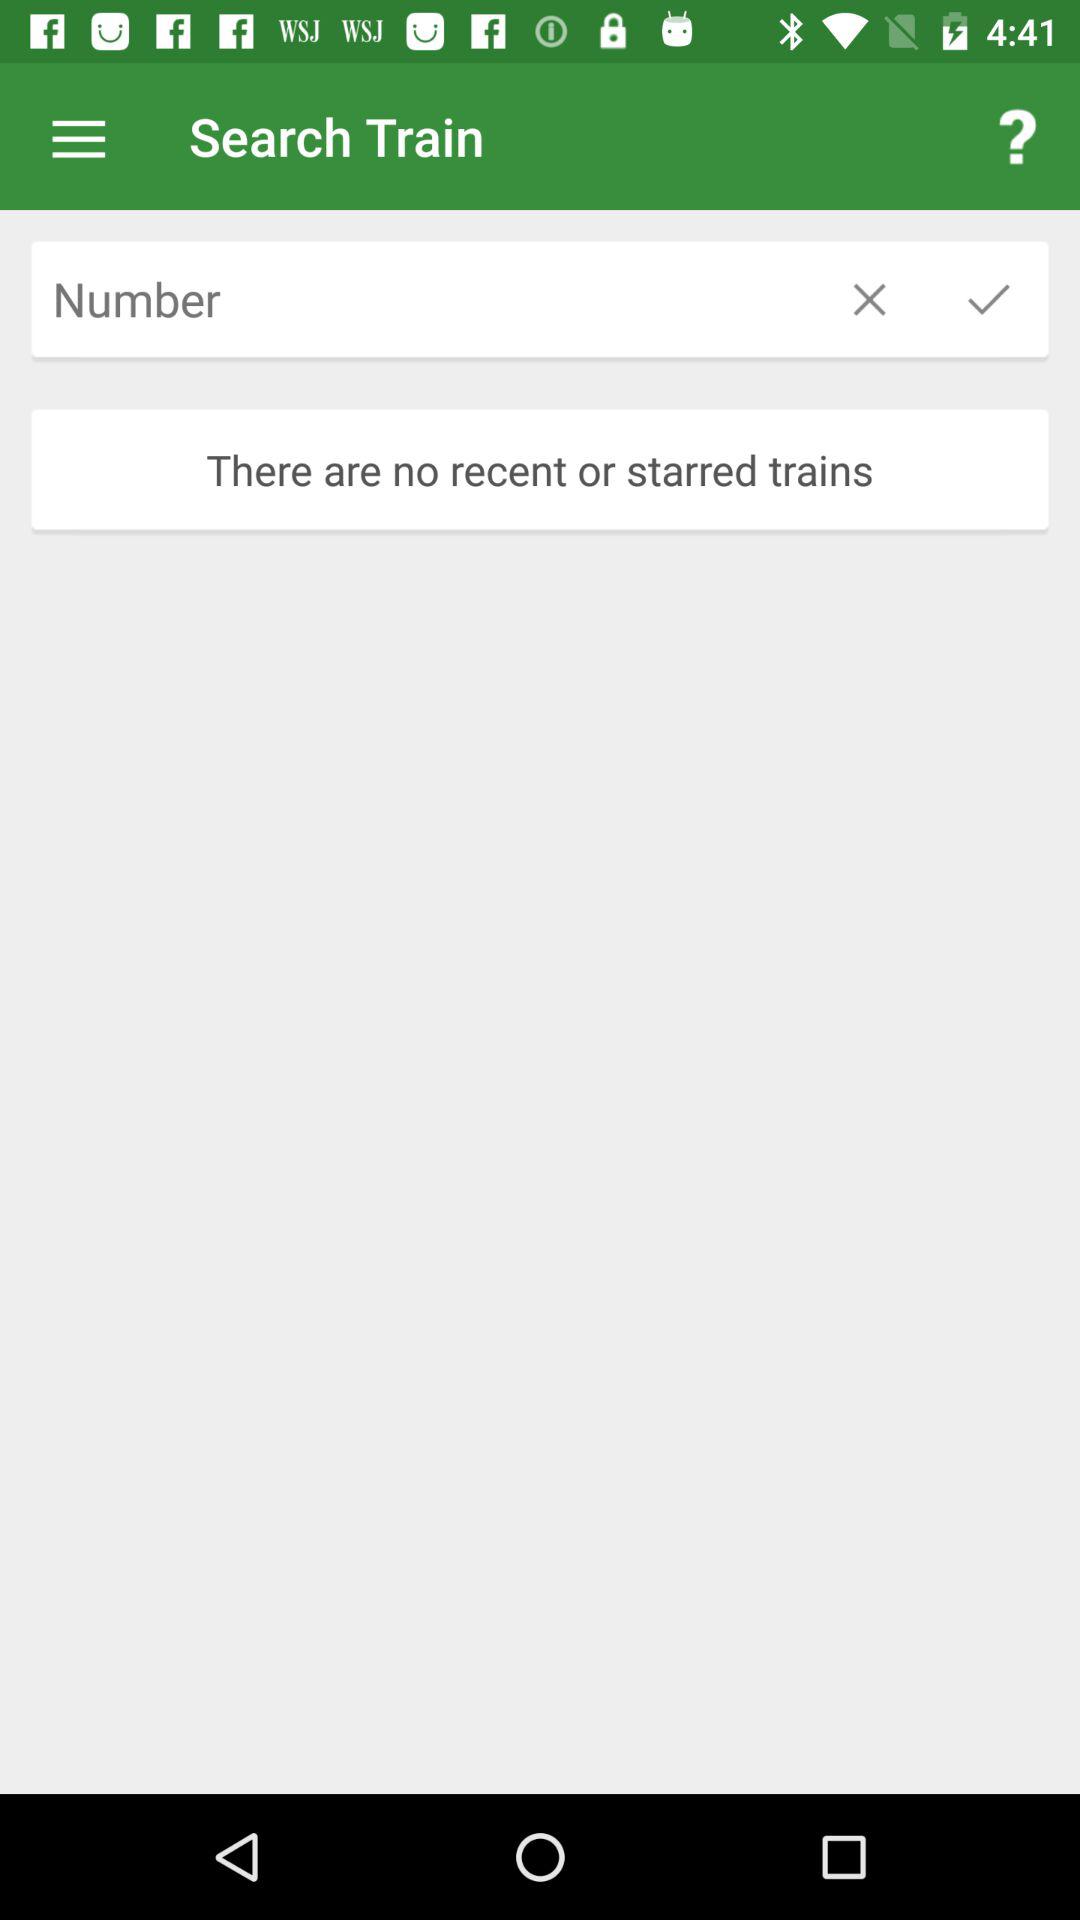  Describe the element at coordinates (89, 136) in the screenshot. I see `turn off item next to search train` at that location.